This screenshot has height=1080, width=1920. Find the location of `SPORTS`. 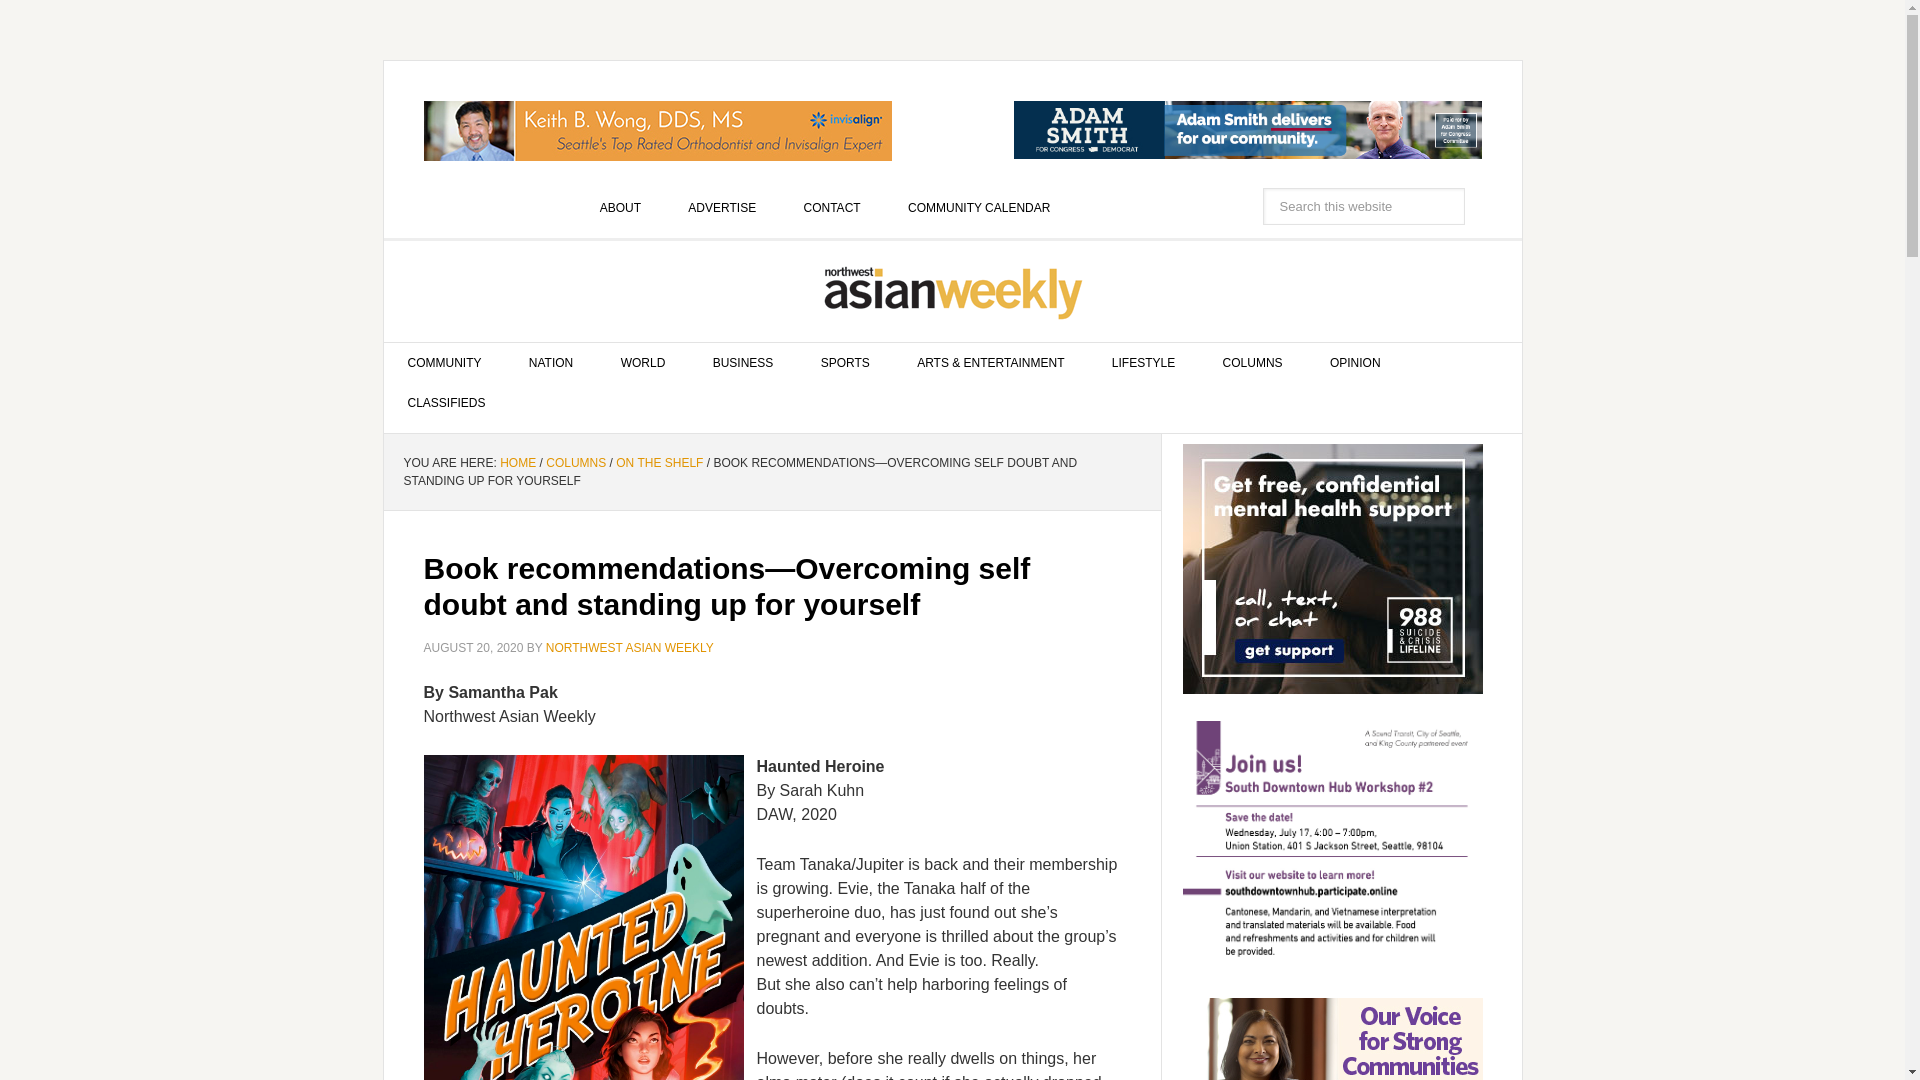

SPORTS is located at coordinates (845, 363).